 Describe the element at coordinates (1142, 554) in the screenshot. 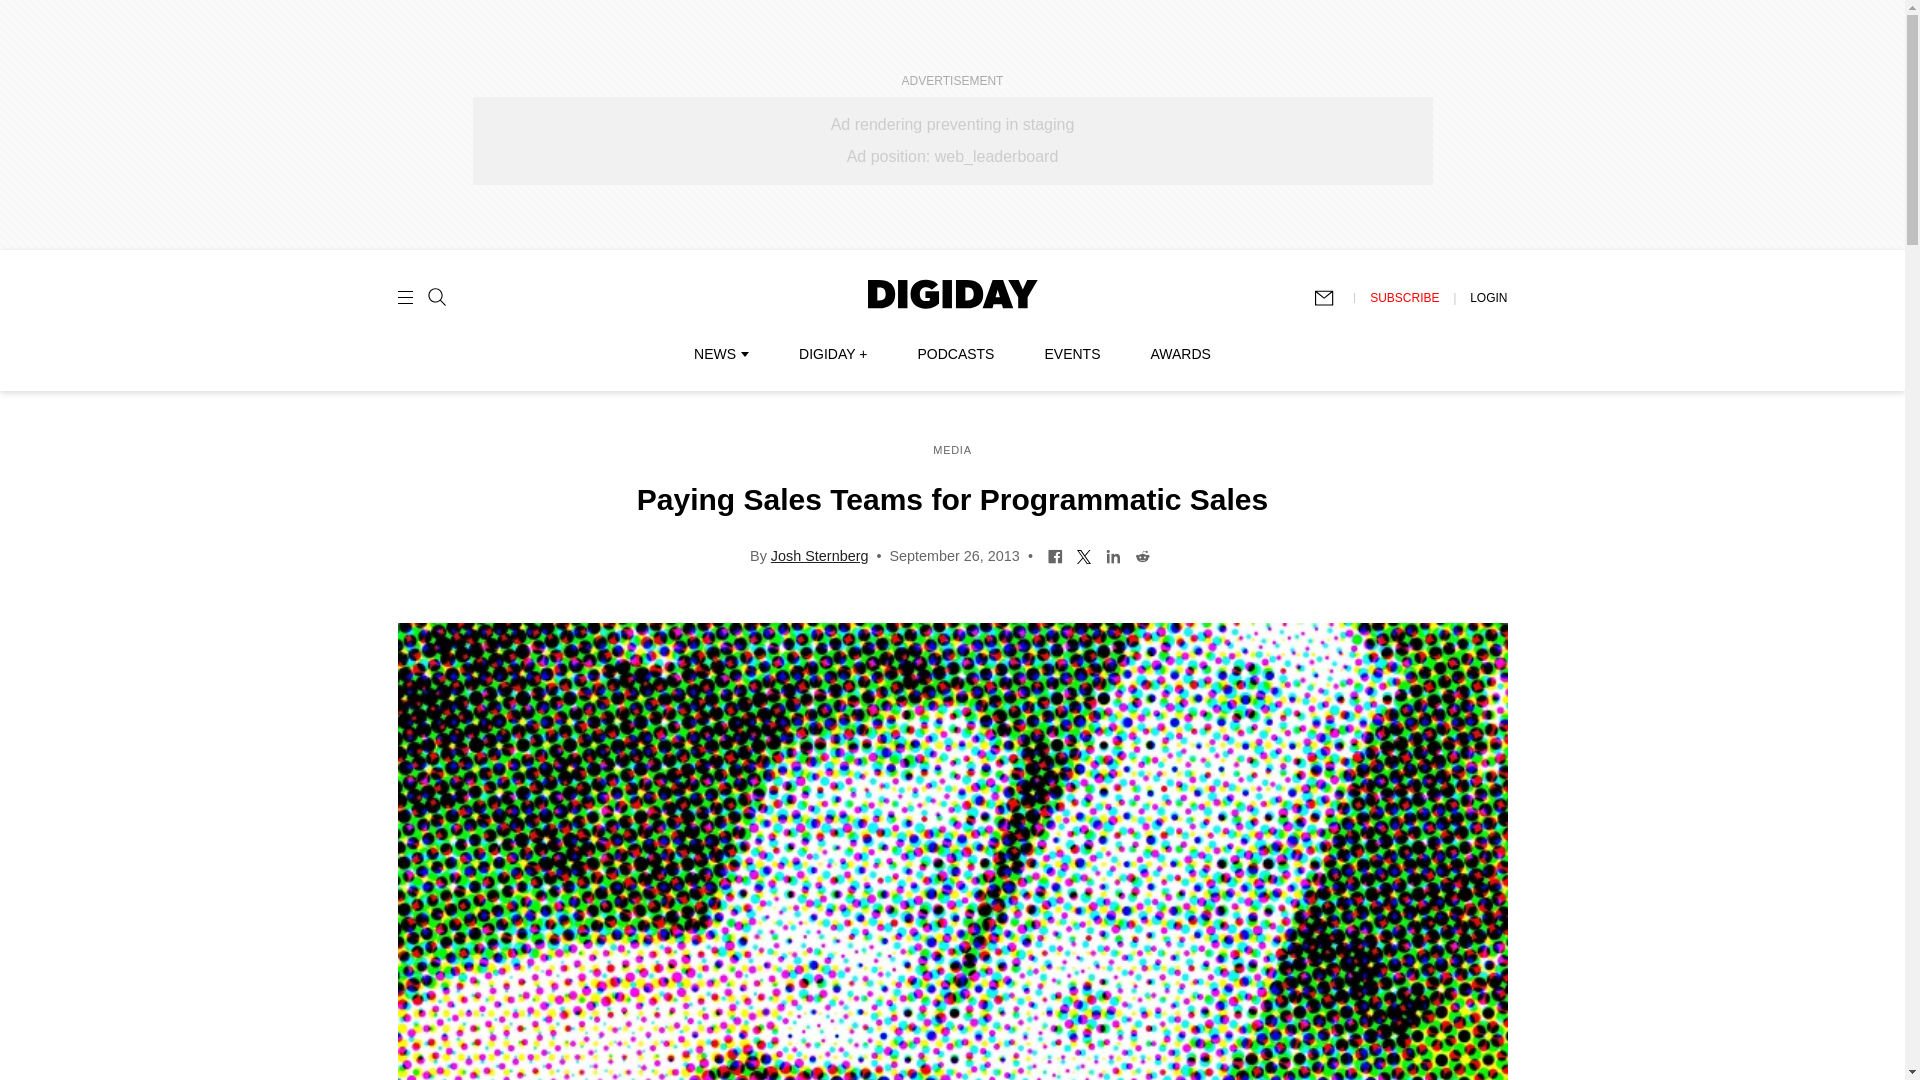

I see `Share on Reddit` at that location.